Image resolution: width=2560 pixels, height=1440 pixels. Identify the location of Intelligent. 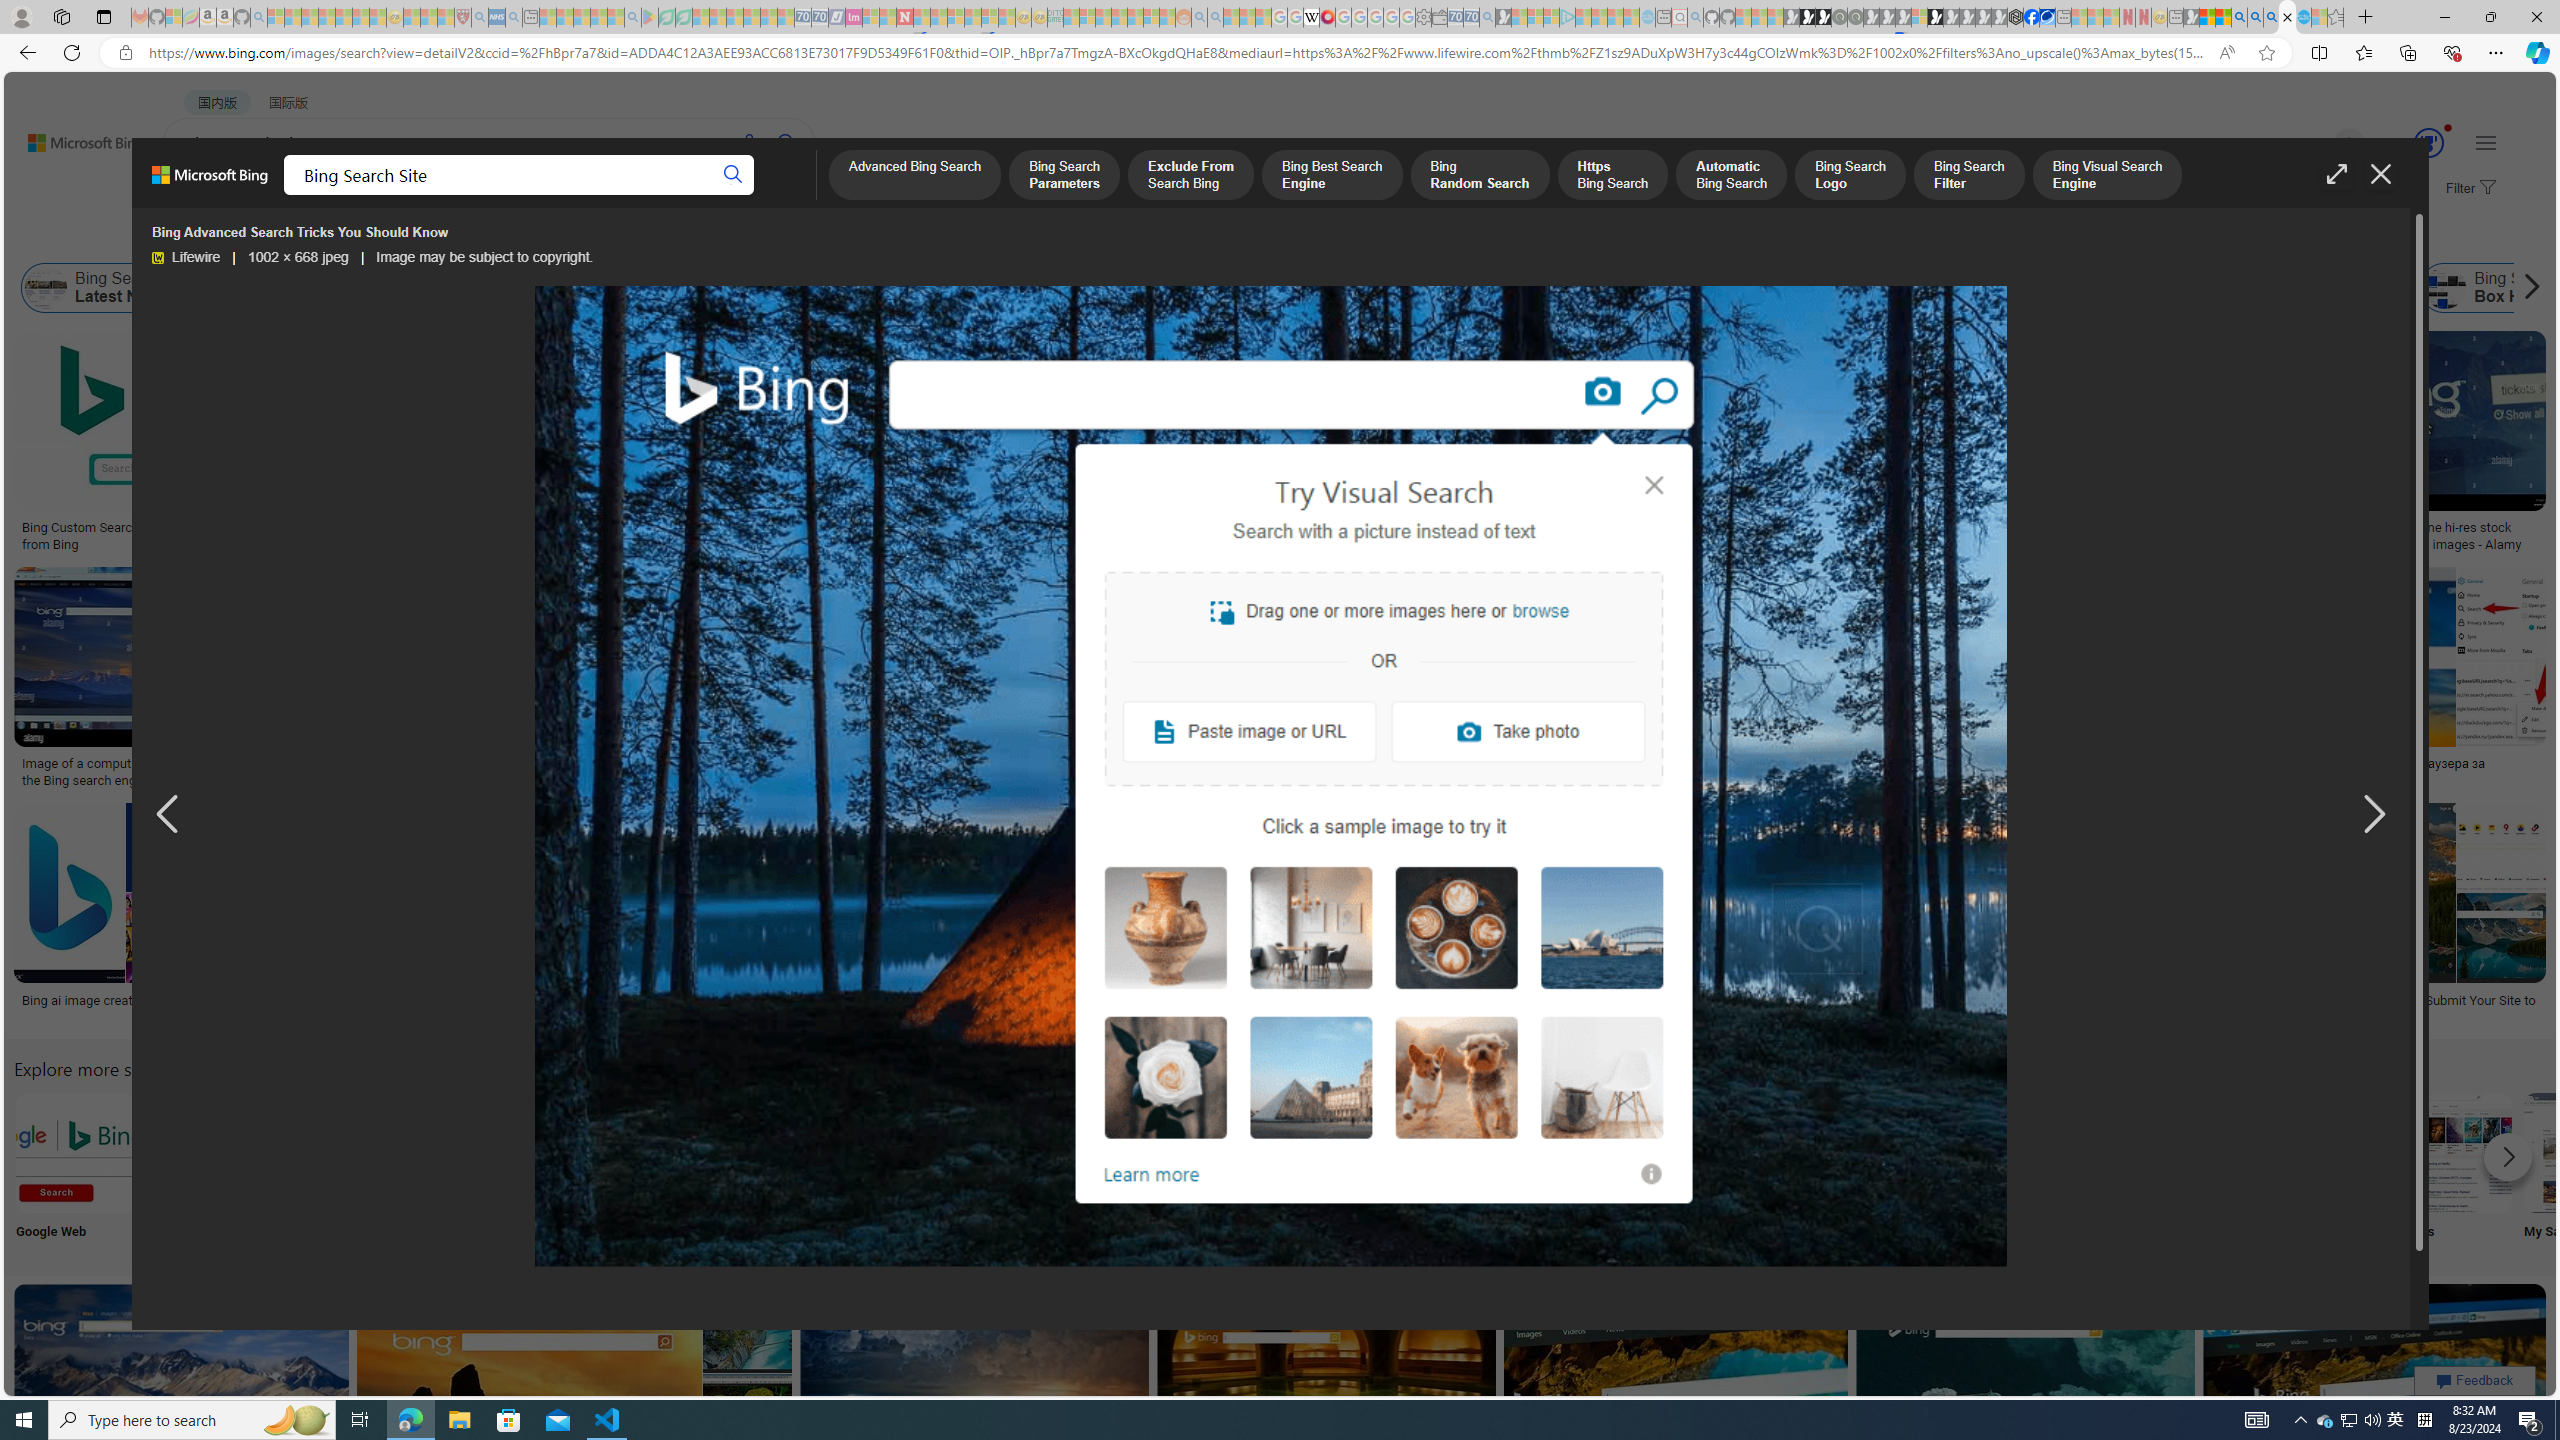
(1924, 1170).